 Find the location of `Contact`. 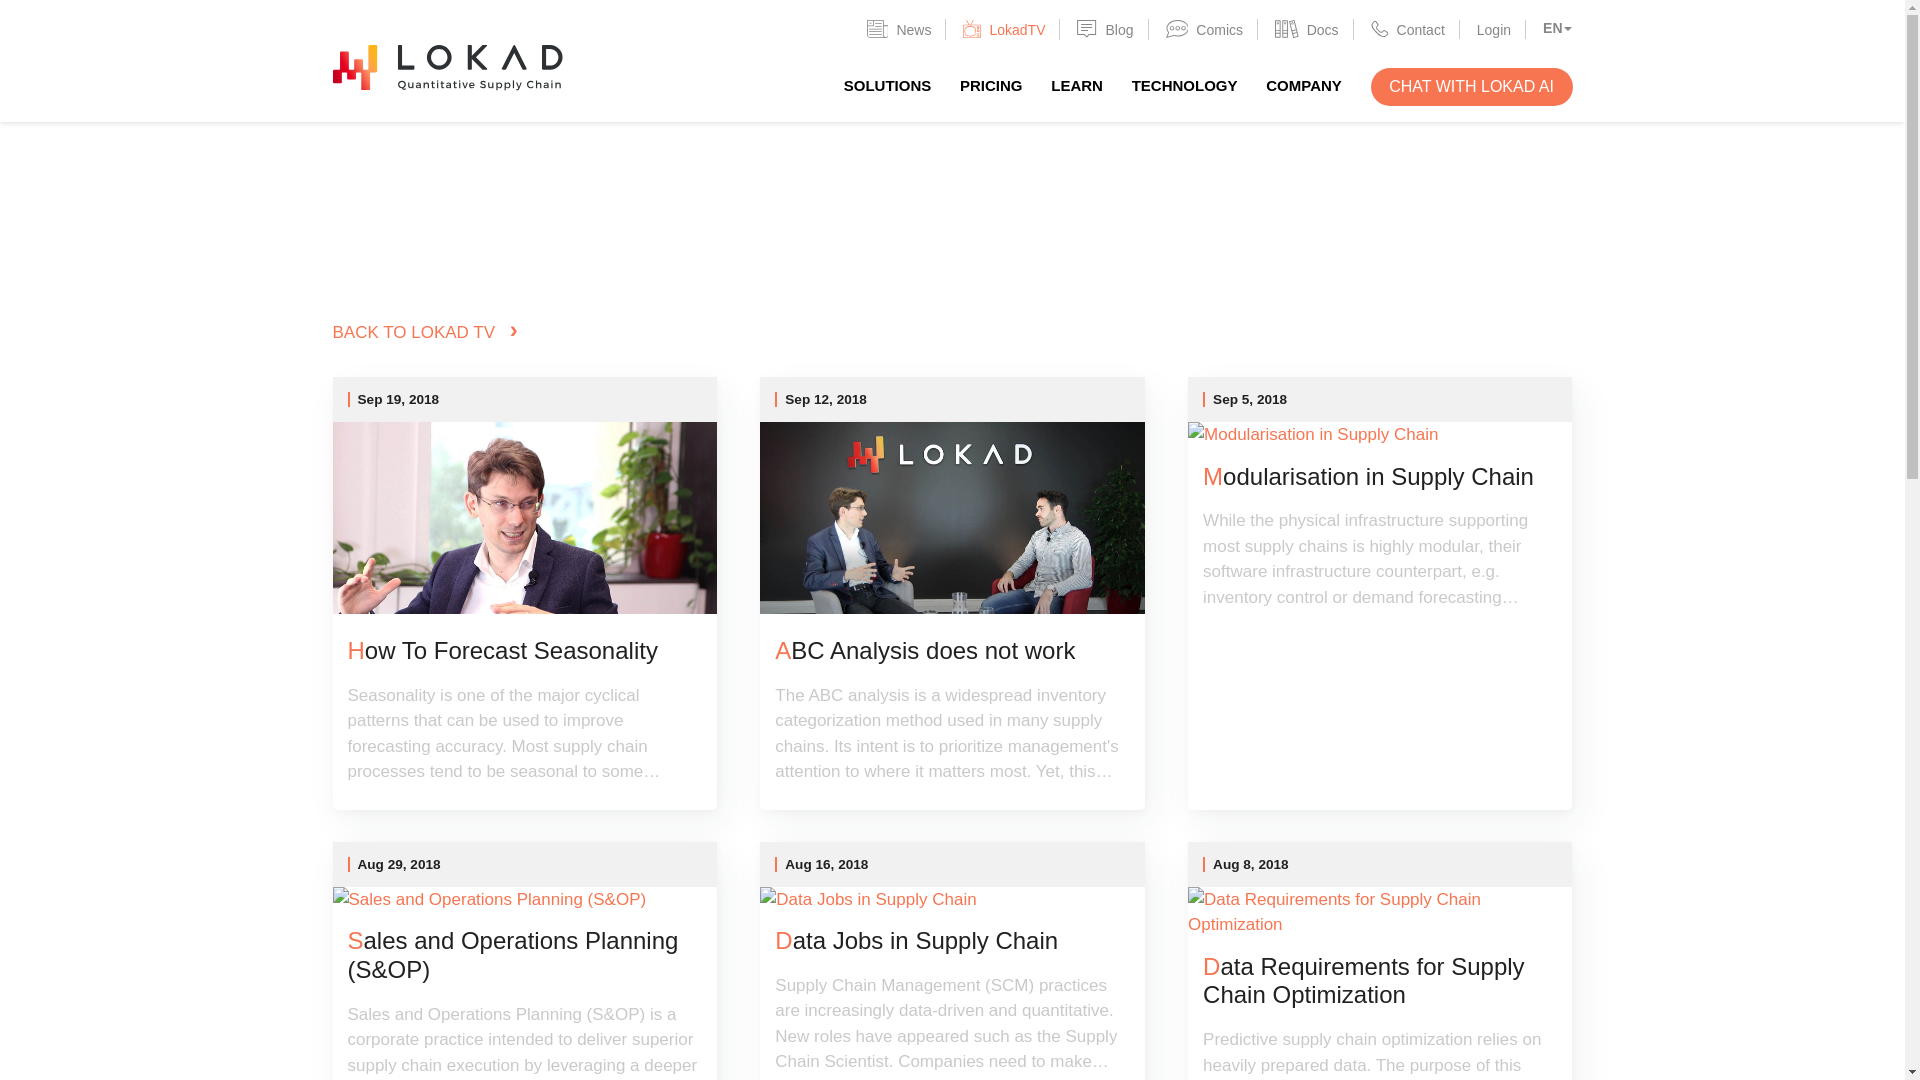

Contact is located at coordinates (1408, 28).